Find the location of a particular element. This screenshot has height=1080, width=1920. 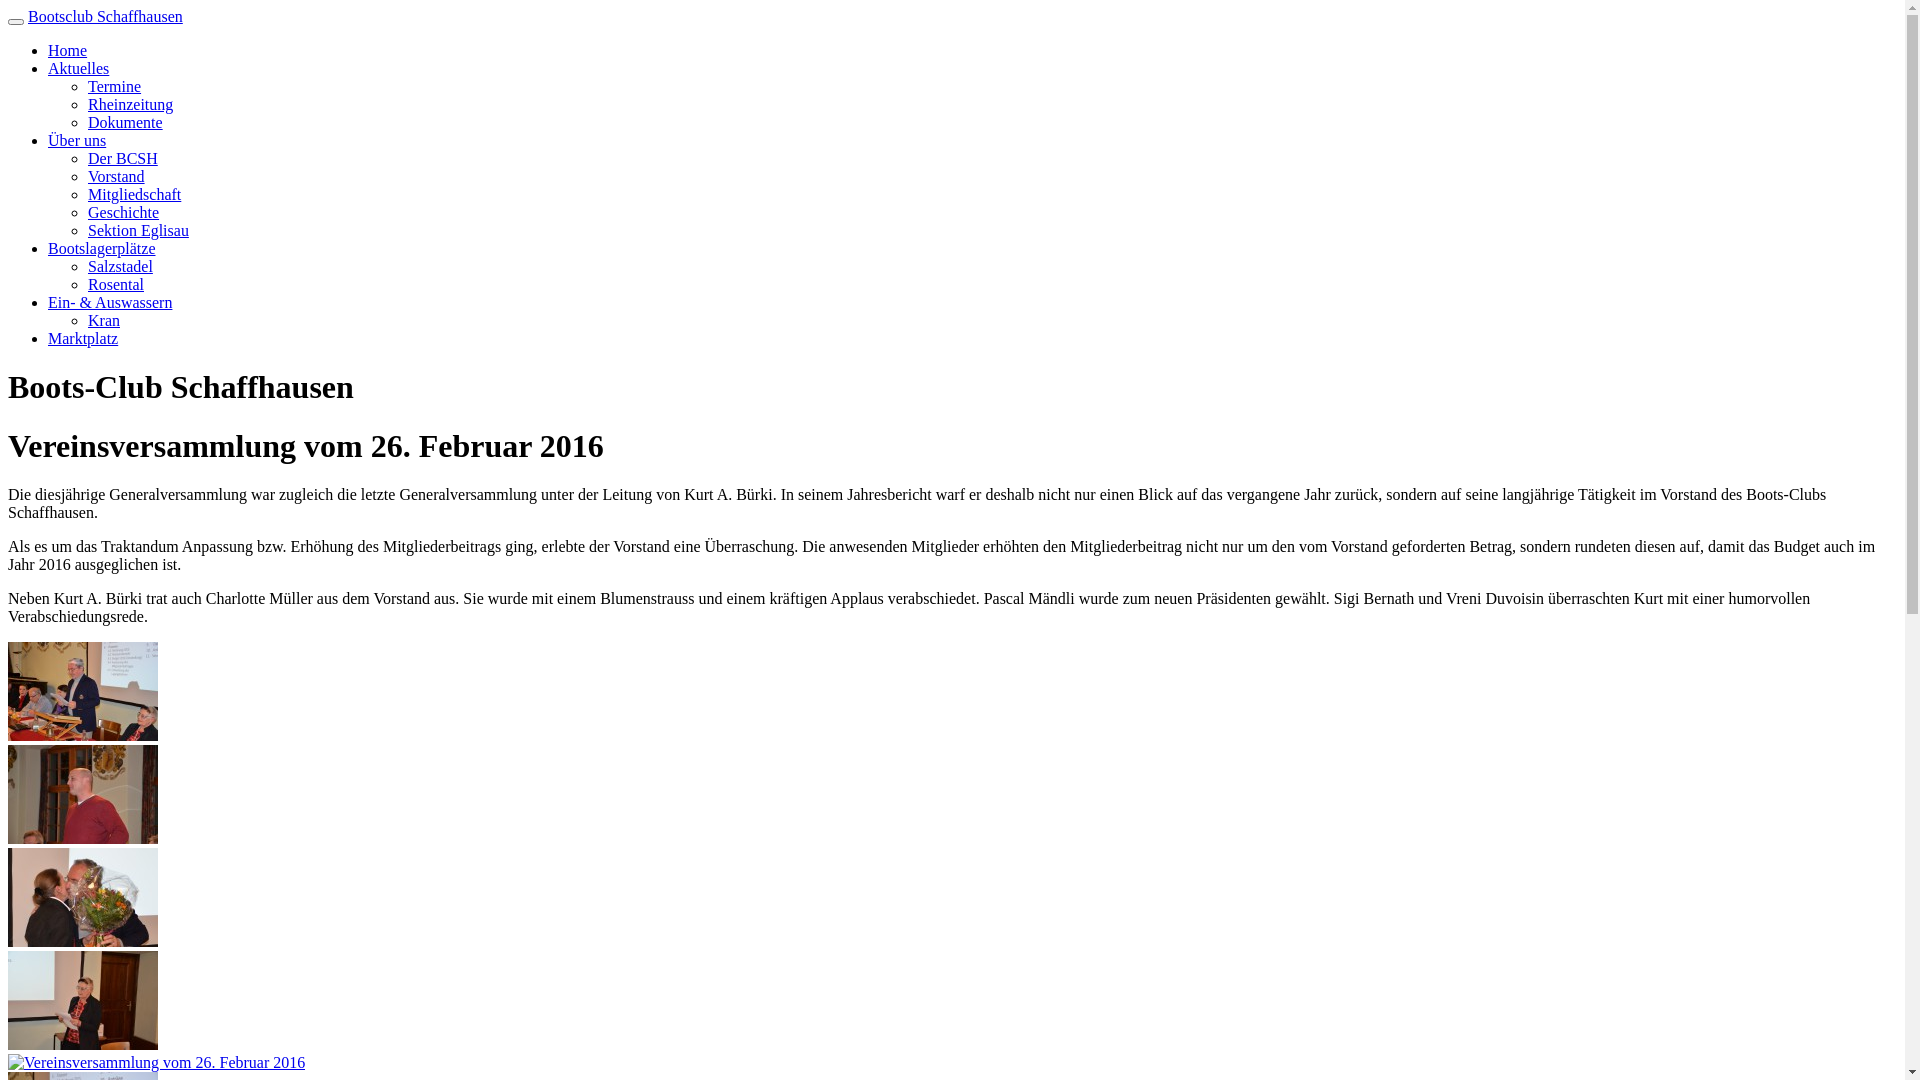

Aktuelles is located at coordinates (78, 68).